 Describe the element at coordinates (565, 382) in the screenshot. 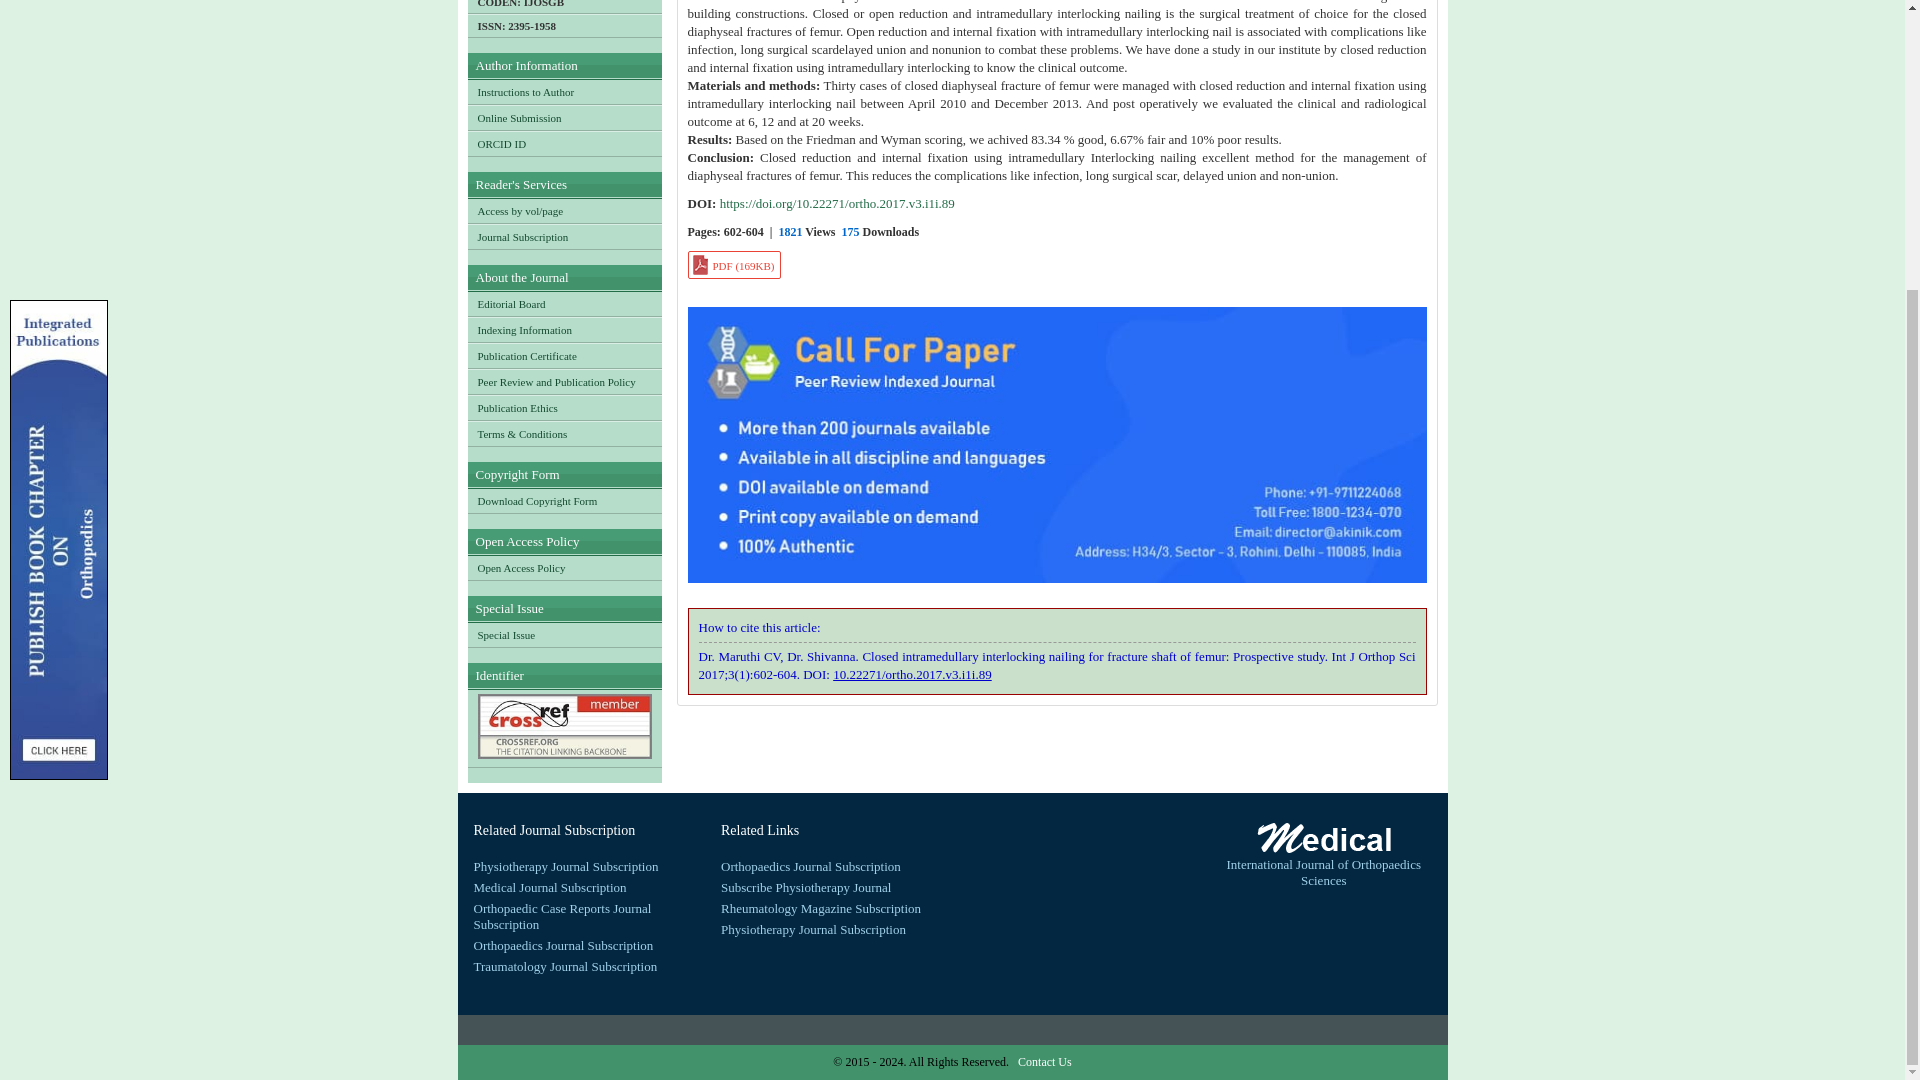

I see `Peer Review and Publication Policy` at that location.